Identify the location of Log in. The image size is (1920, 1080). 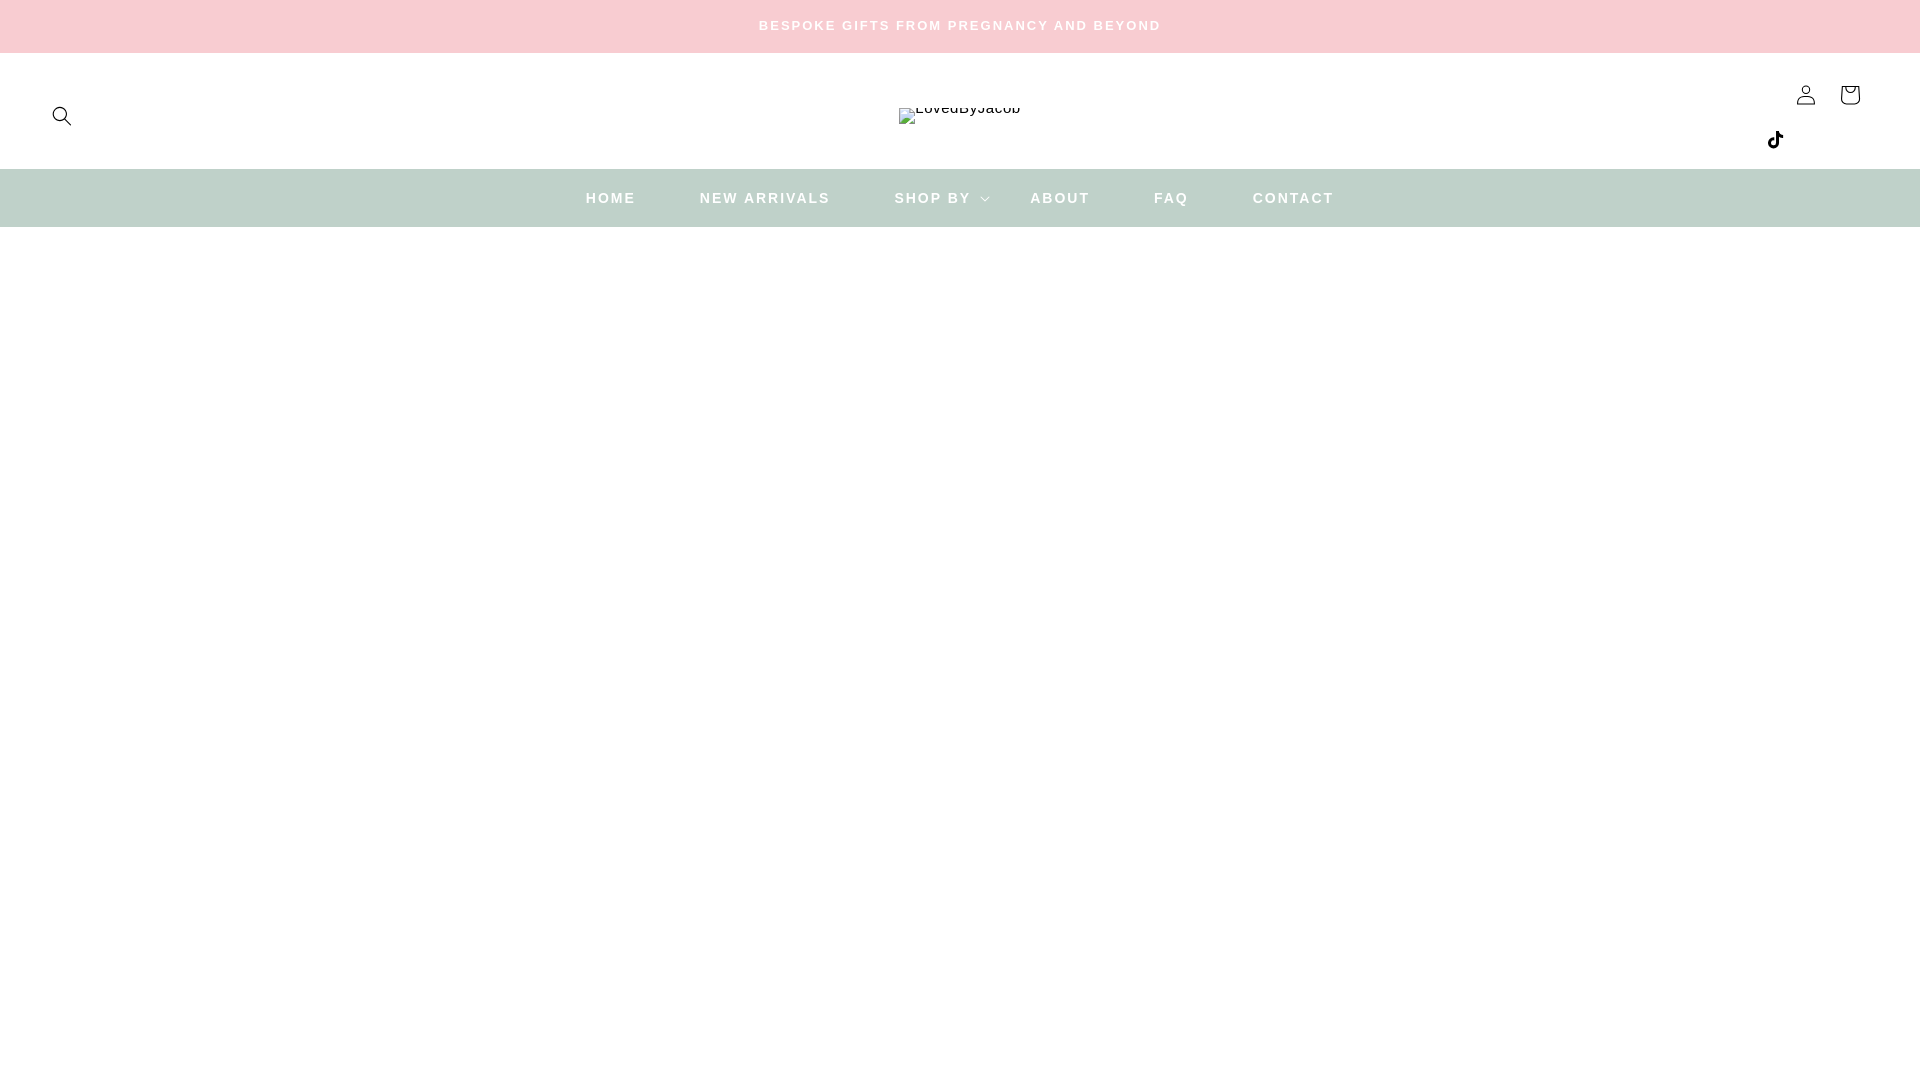
(1805, 94).